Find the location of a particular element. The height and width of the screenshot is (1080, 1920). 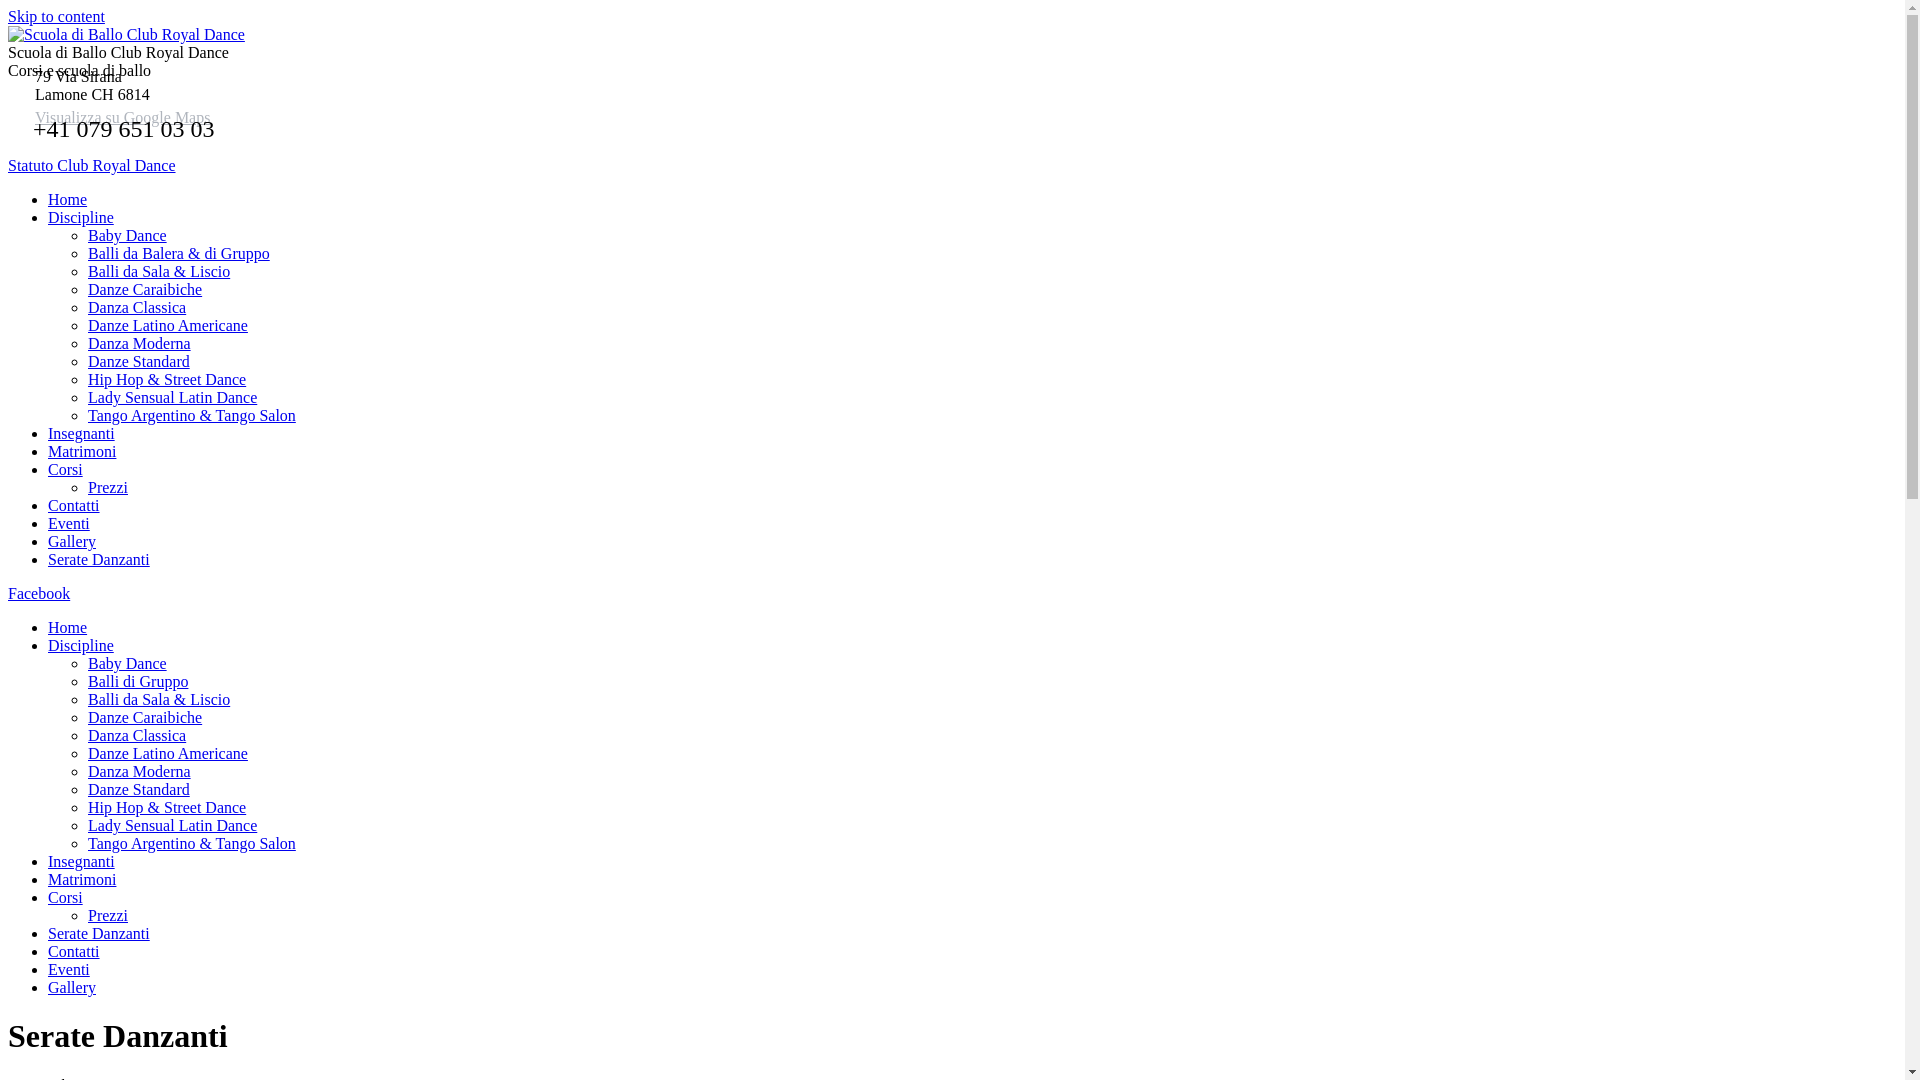

Danza Classica is located at coordinates (137, 736).